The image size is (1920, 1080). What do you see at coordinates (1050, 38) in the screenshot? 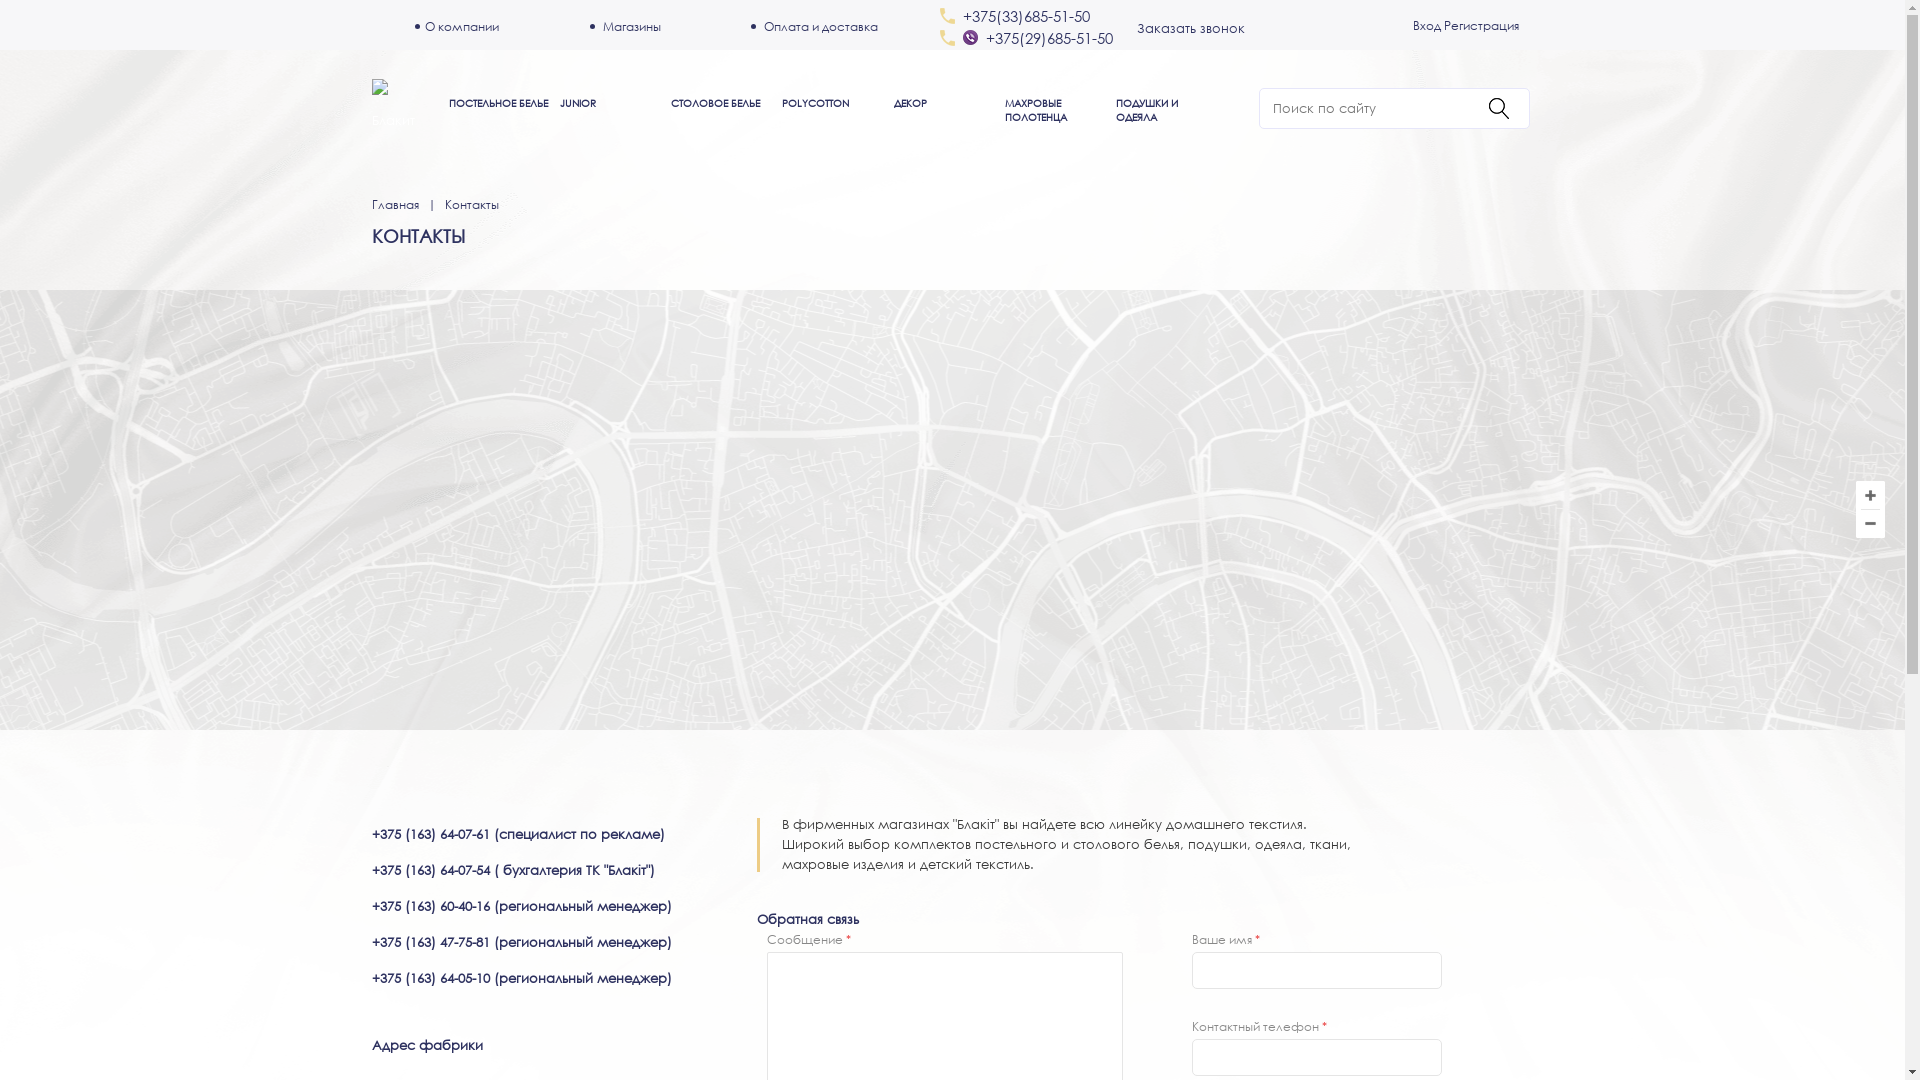
I see `+375(29)685-51-50` at bounding box center [1050, 38].